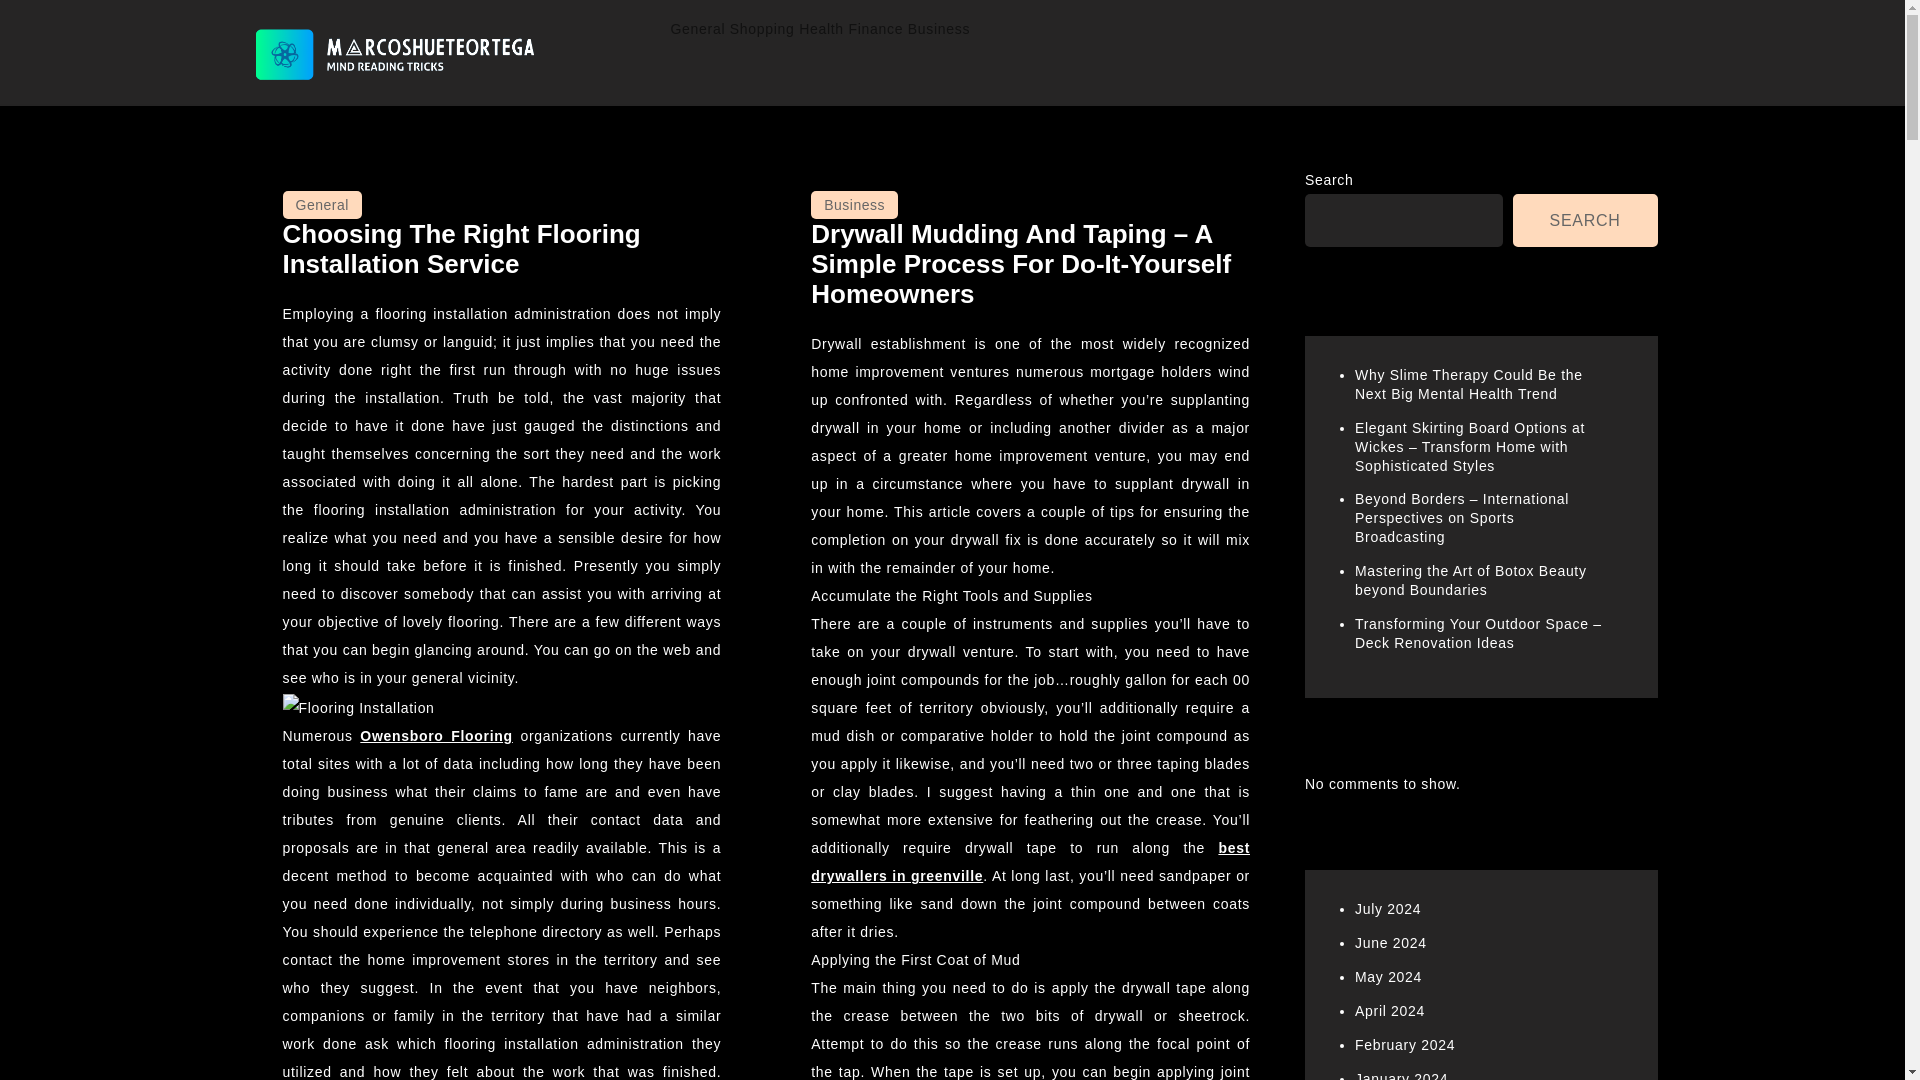  Describe the element at coordinates (821, 29) in the screenshot. I see `Health` at that location.